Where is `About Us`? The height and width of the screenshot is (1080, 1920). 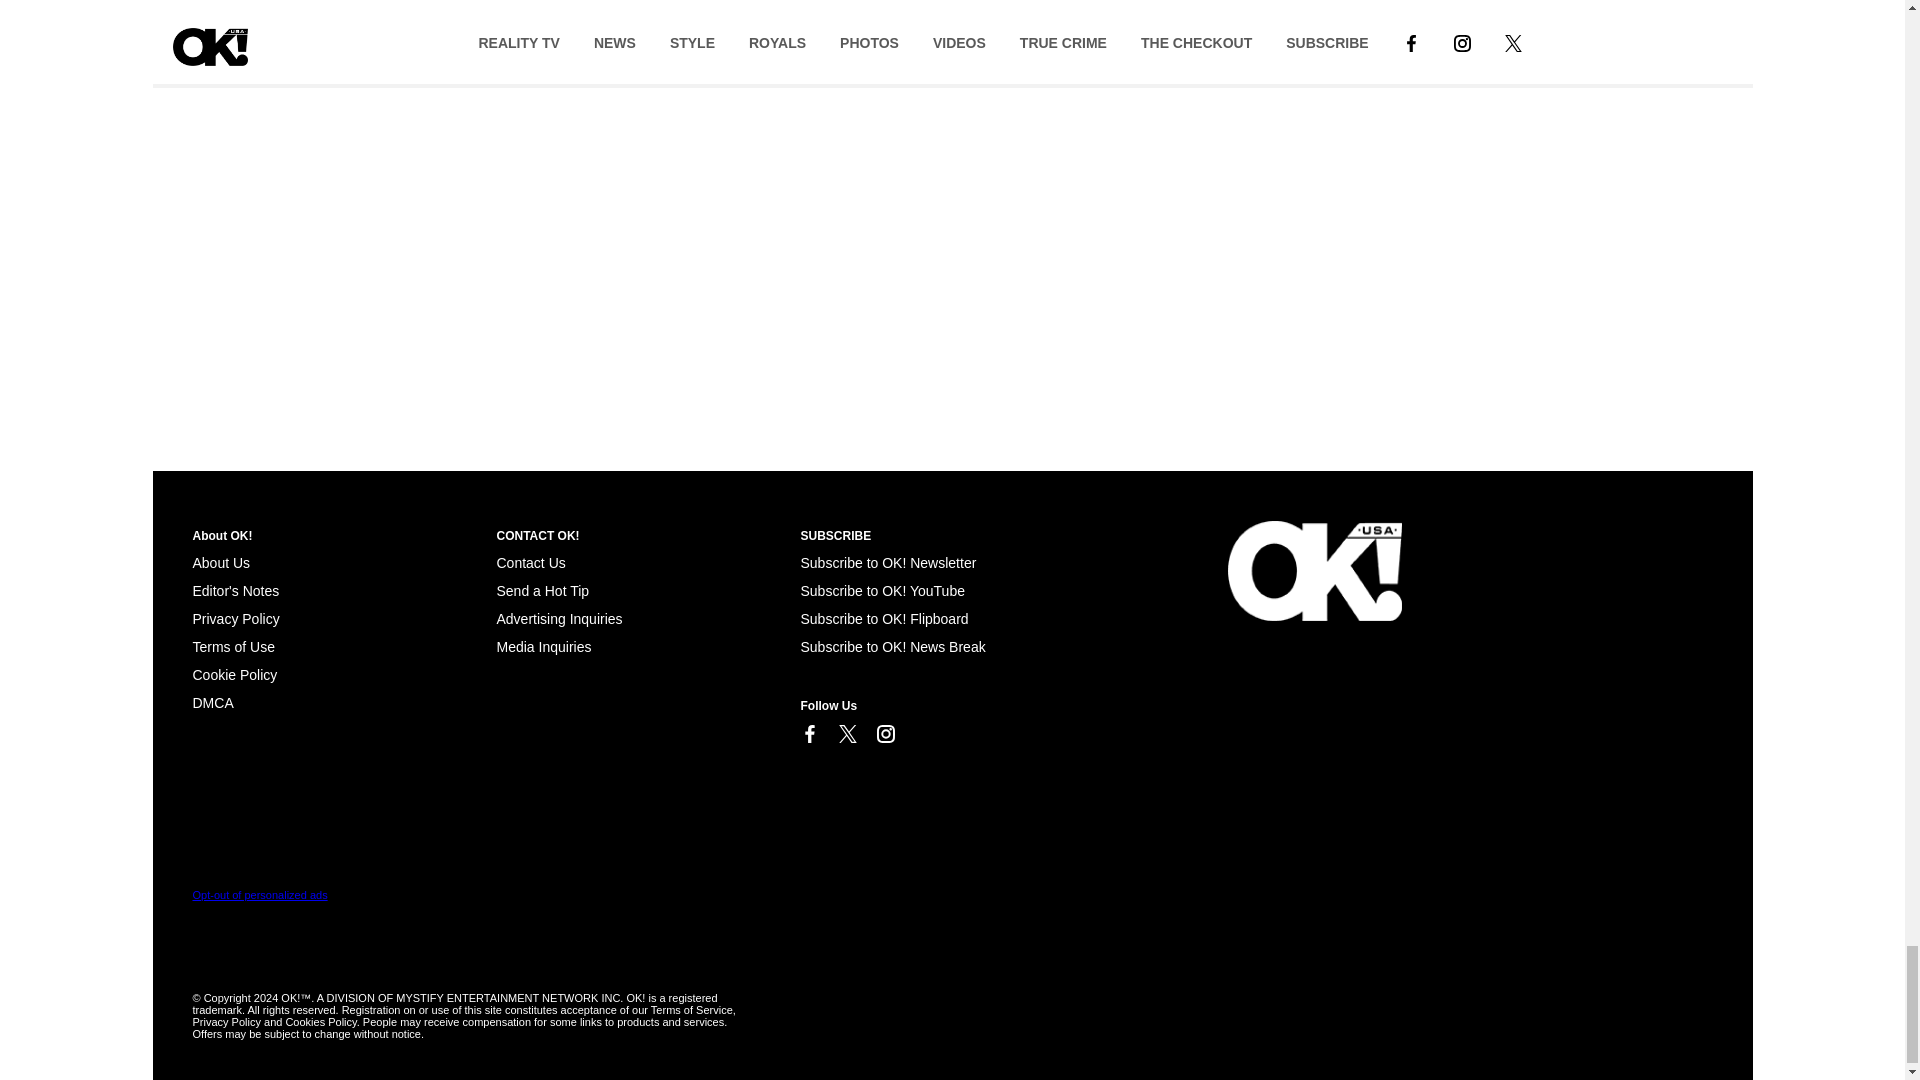 About Us is located at coordinates (220, 563).